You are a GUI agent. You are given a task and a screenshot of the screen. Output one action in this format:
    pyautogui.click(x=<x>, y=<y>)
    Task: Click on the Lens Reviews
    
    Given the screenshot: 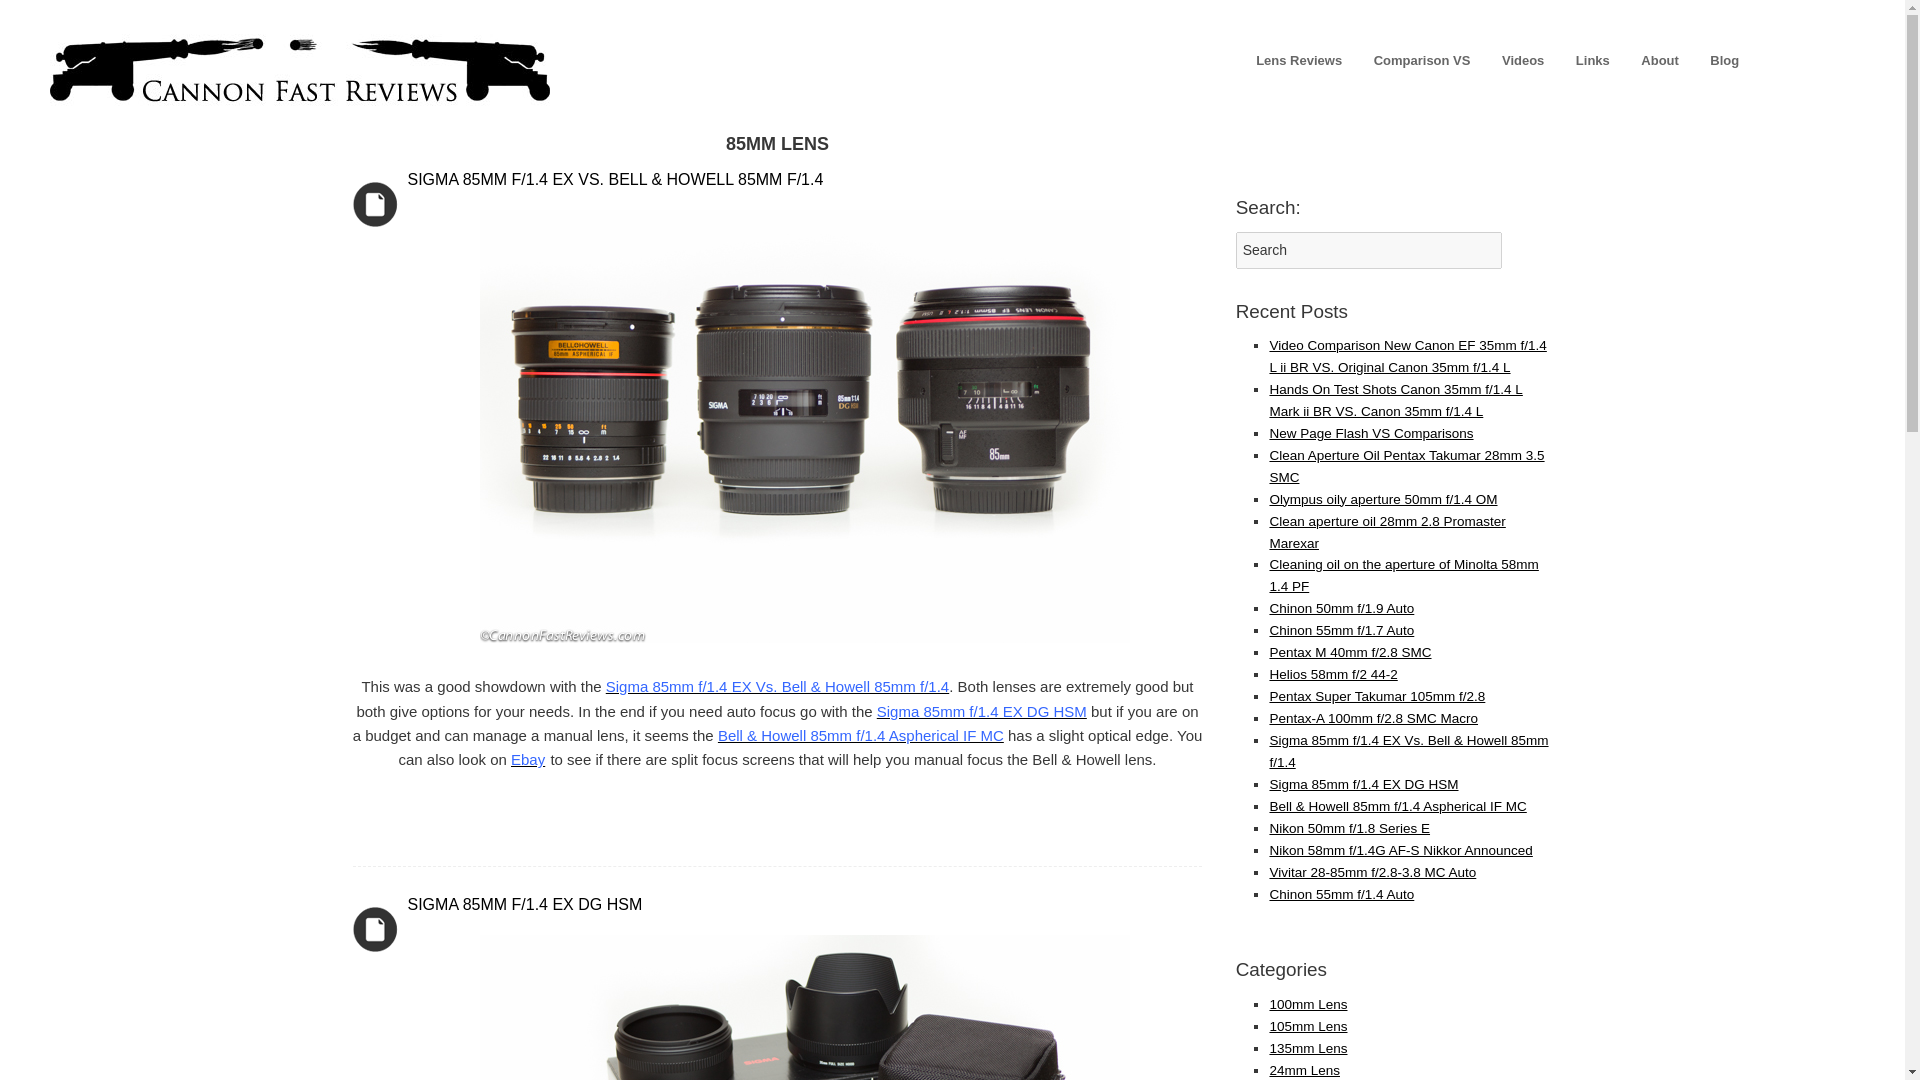 What is the action you would take?
    pyautogui.click(x=1298, y=60)
    